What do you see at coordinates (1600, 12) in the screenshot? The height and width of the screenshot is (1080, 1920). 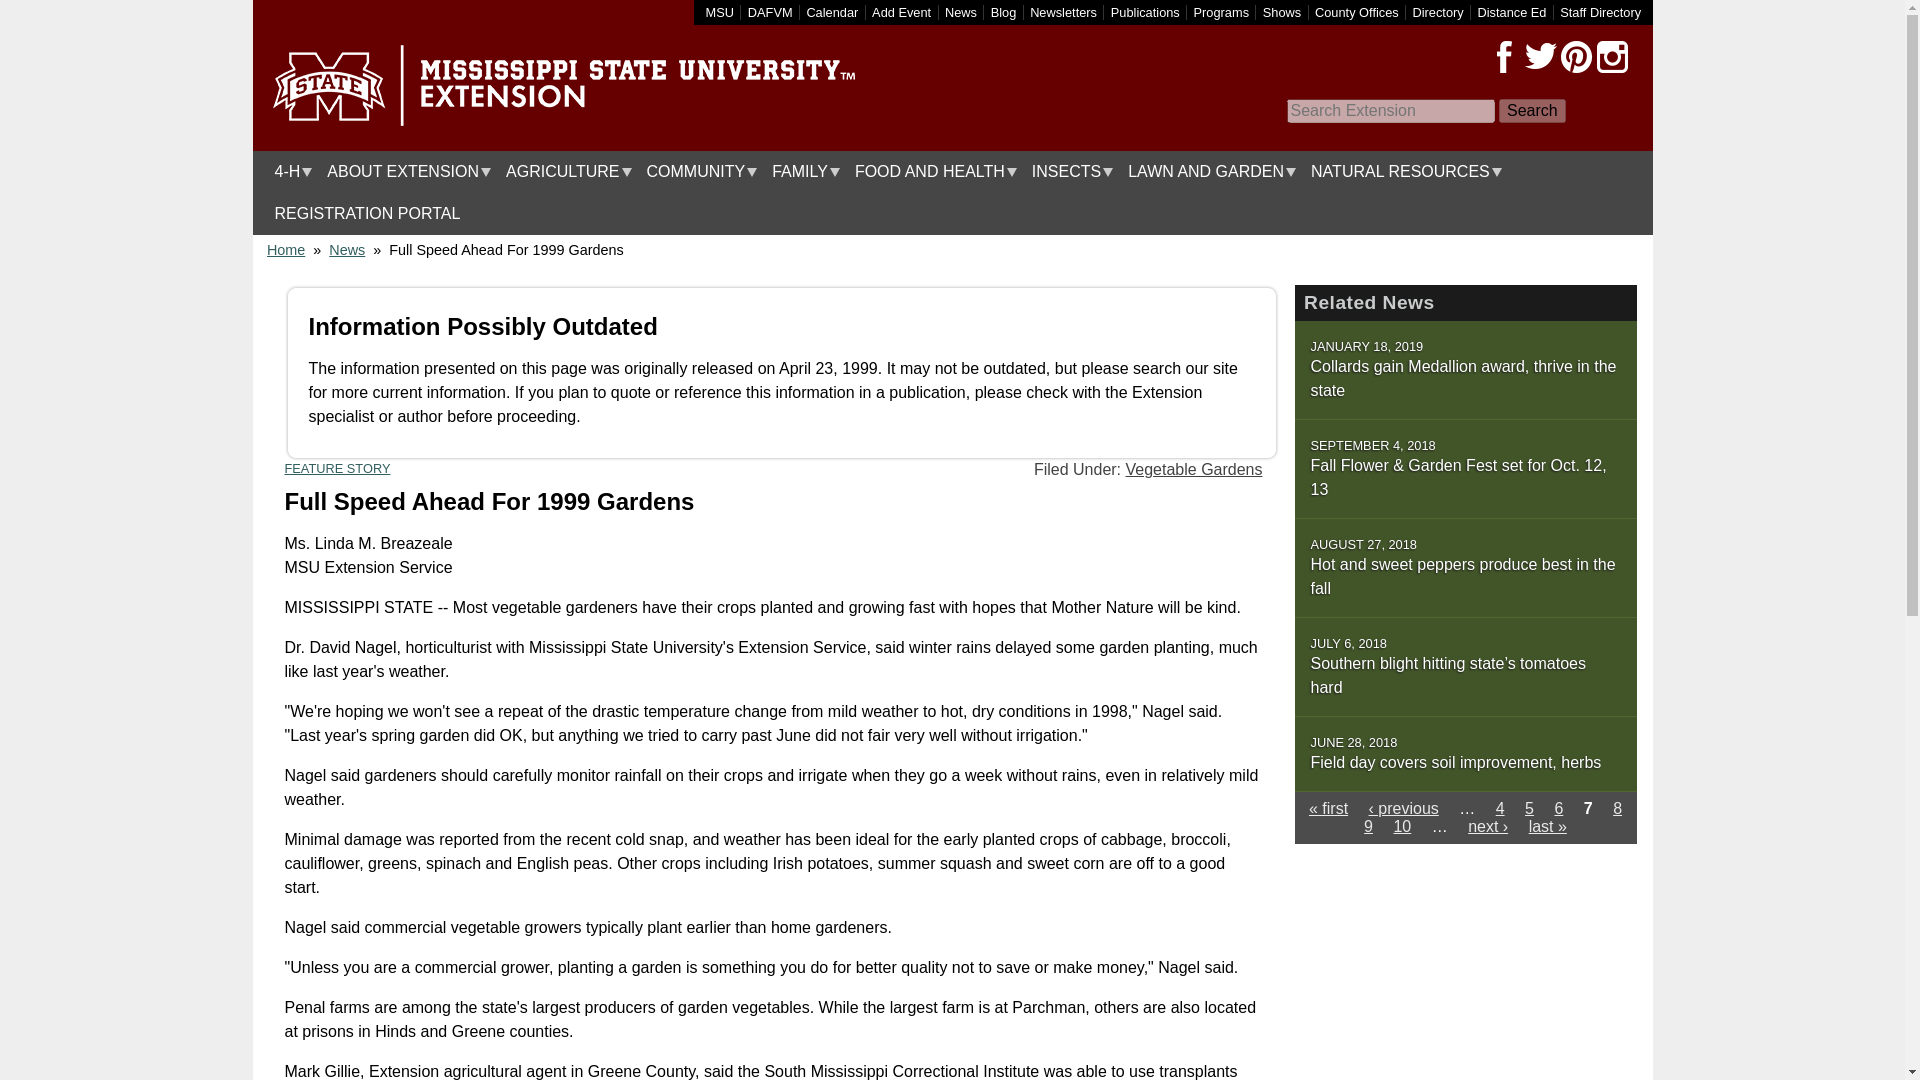 I see `Directory of employees of the MSU Extension Service` at bounding box center [1600, 12].